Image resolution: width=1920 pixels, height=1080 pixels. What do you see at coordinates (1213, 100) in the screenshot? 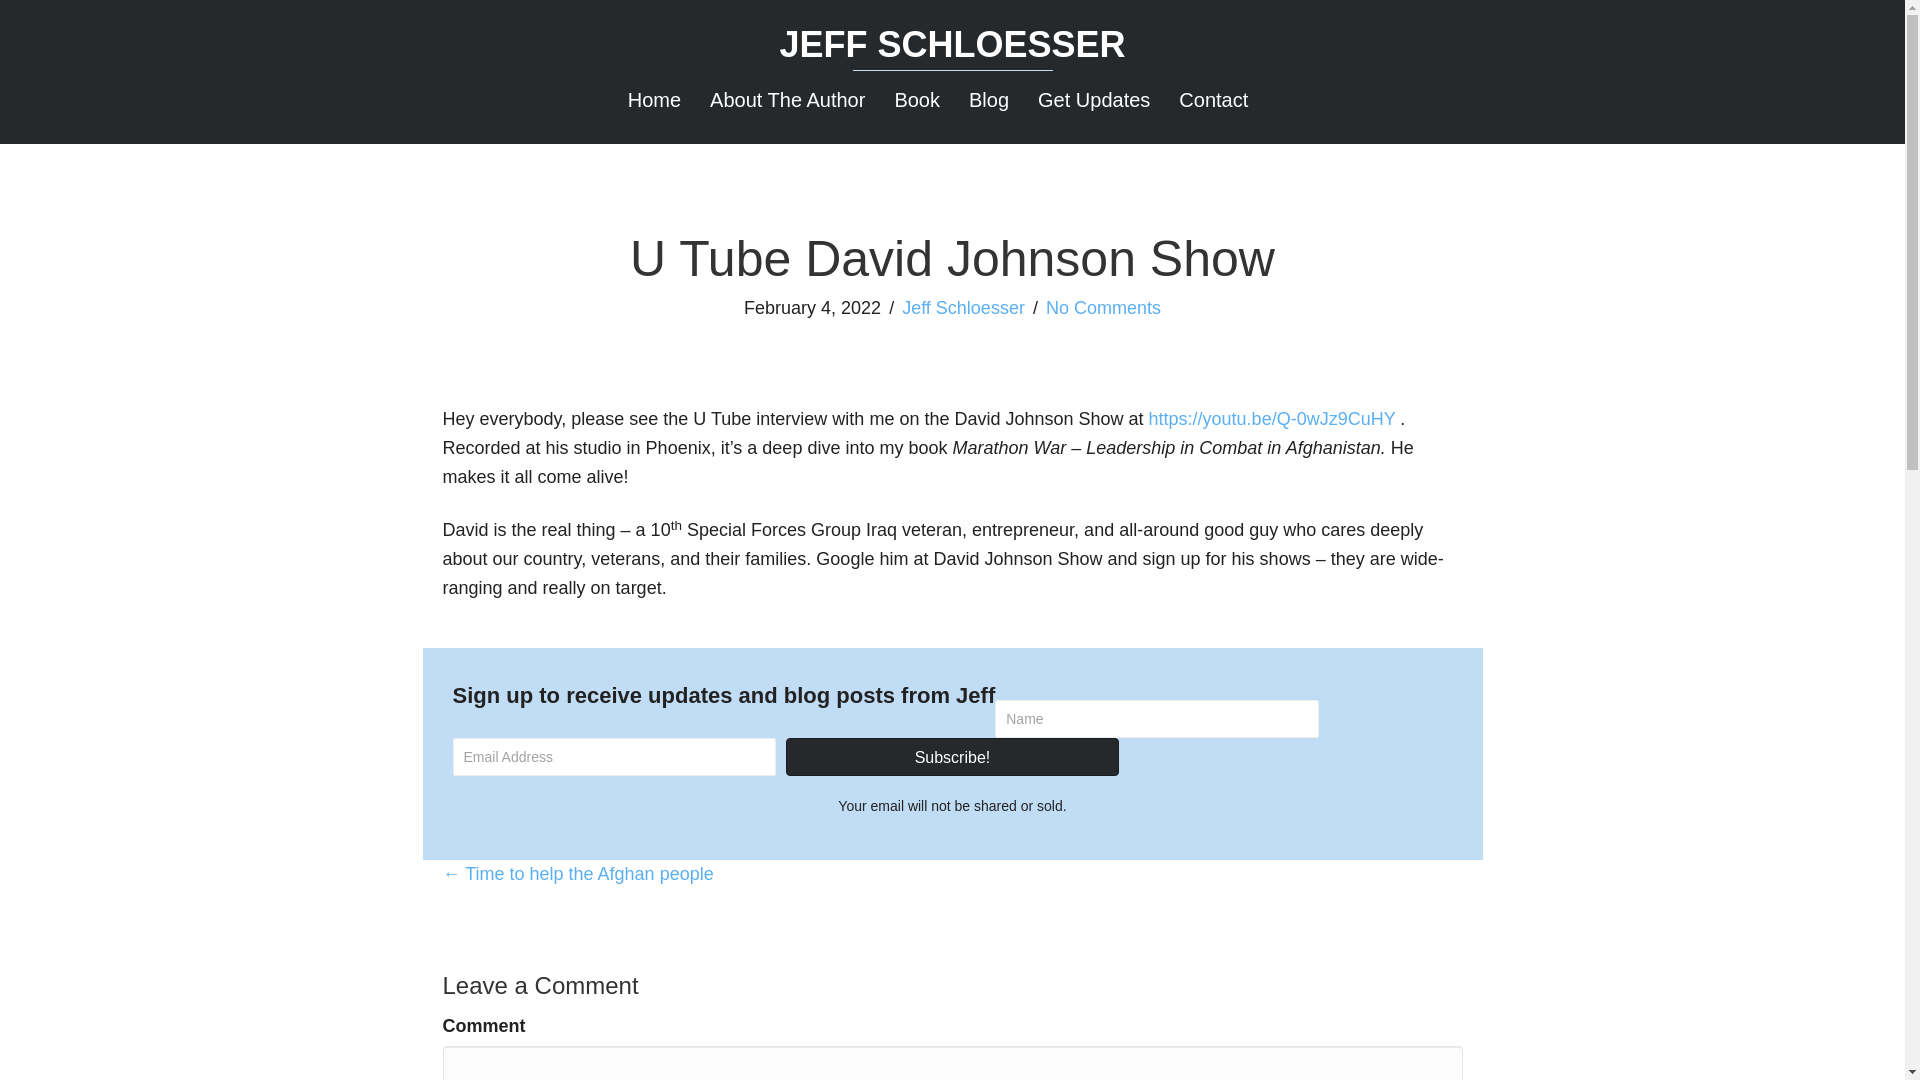
I see `Contact` at bounding box center [1213, 100].